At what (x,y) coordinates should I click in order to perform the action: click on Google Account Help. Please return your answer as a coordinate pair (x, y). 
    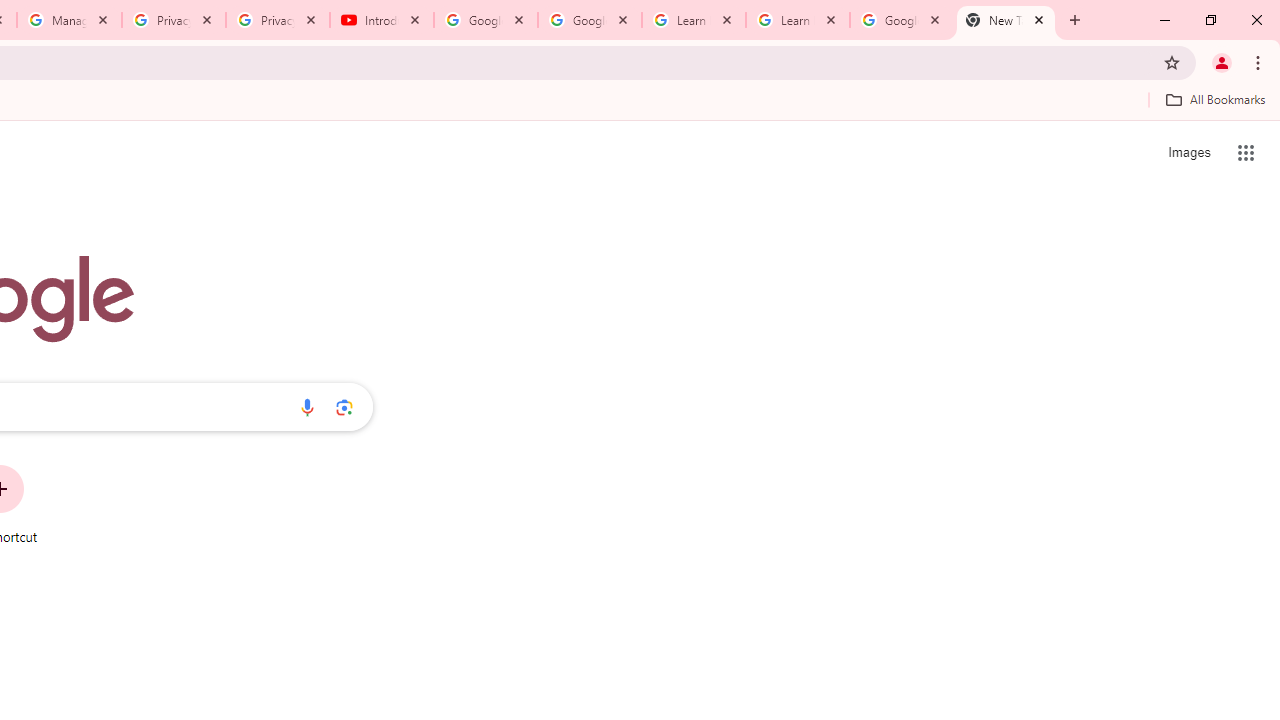
    Looking at the image, I should click on (590, 20).